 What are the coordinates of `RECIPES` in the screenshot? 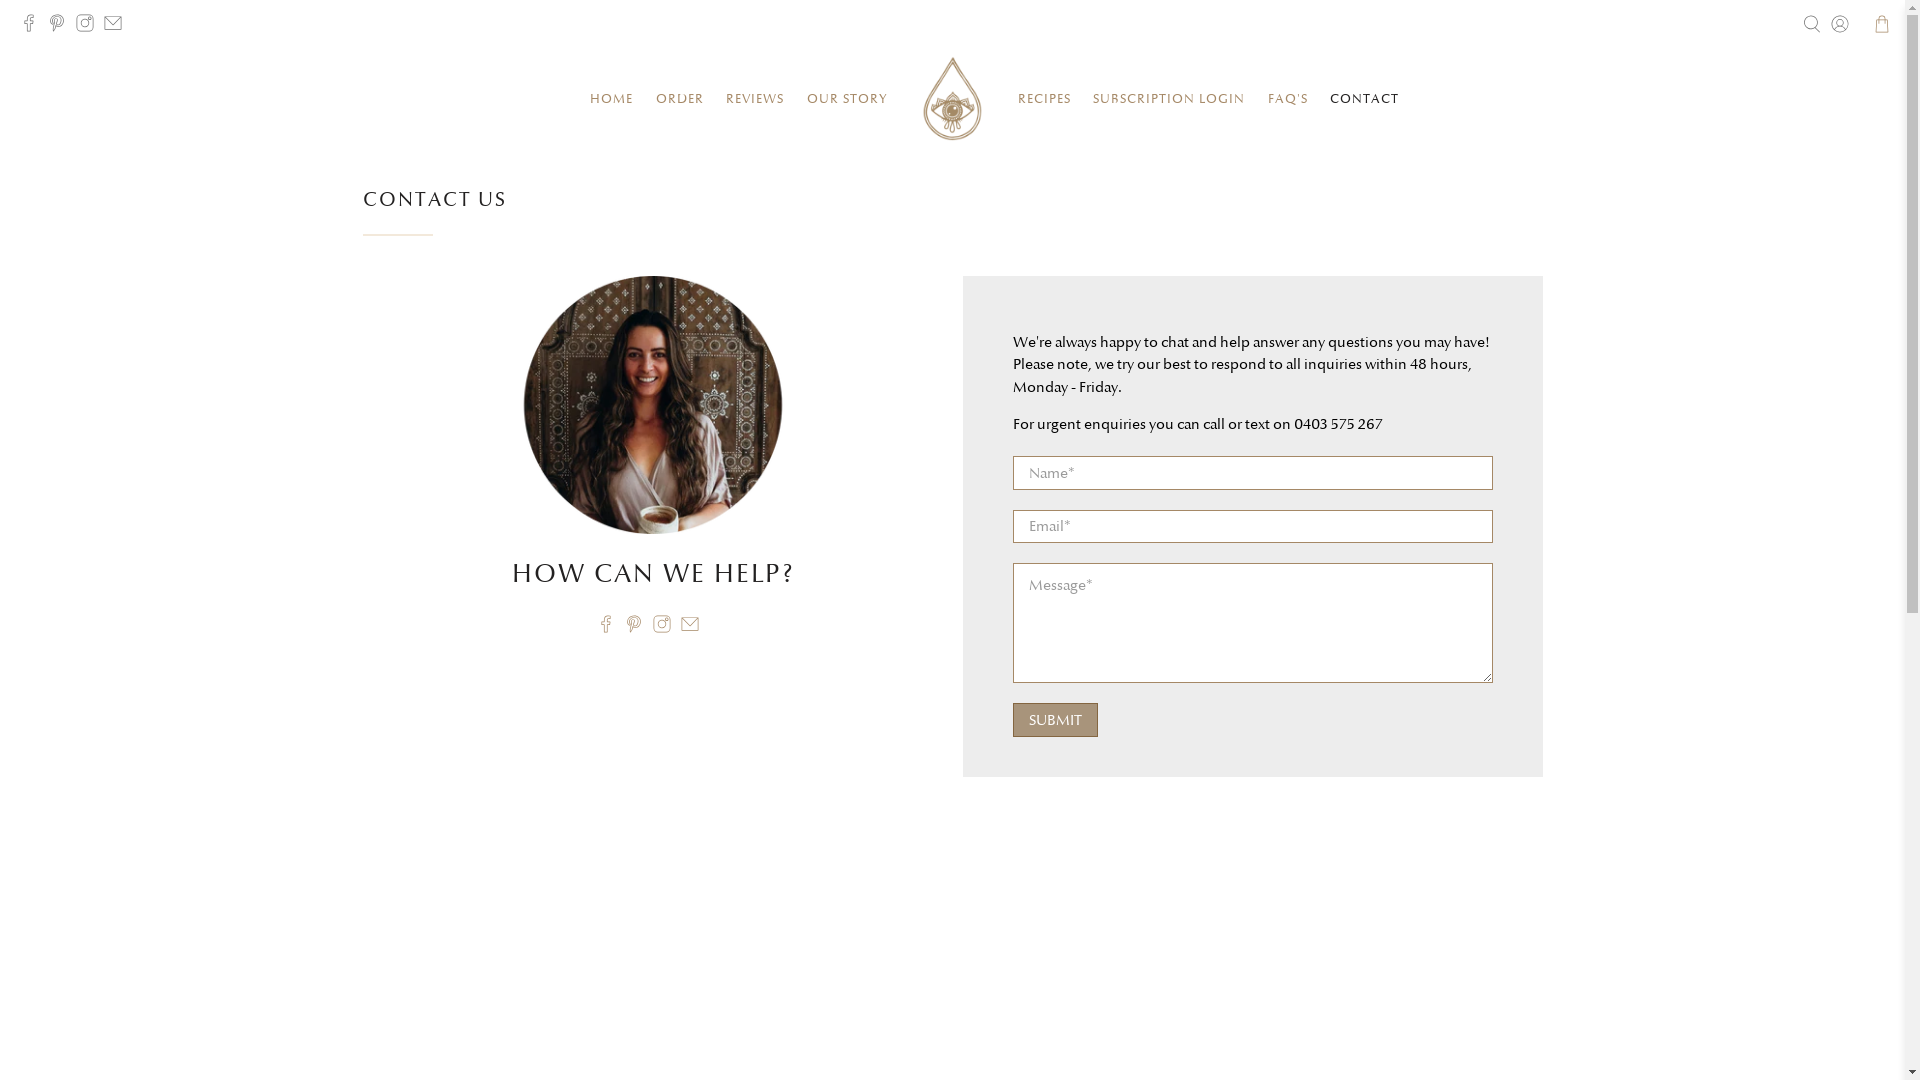 It's located at (1044, 99).